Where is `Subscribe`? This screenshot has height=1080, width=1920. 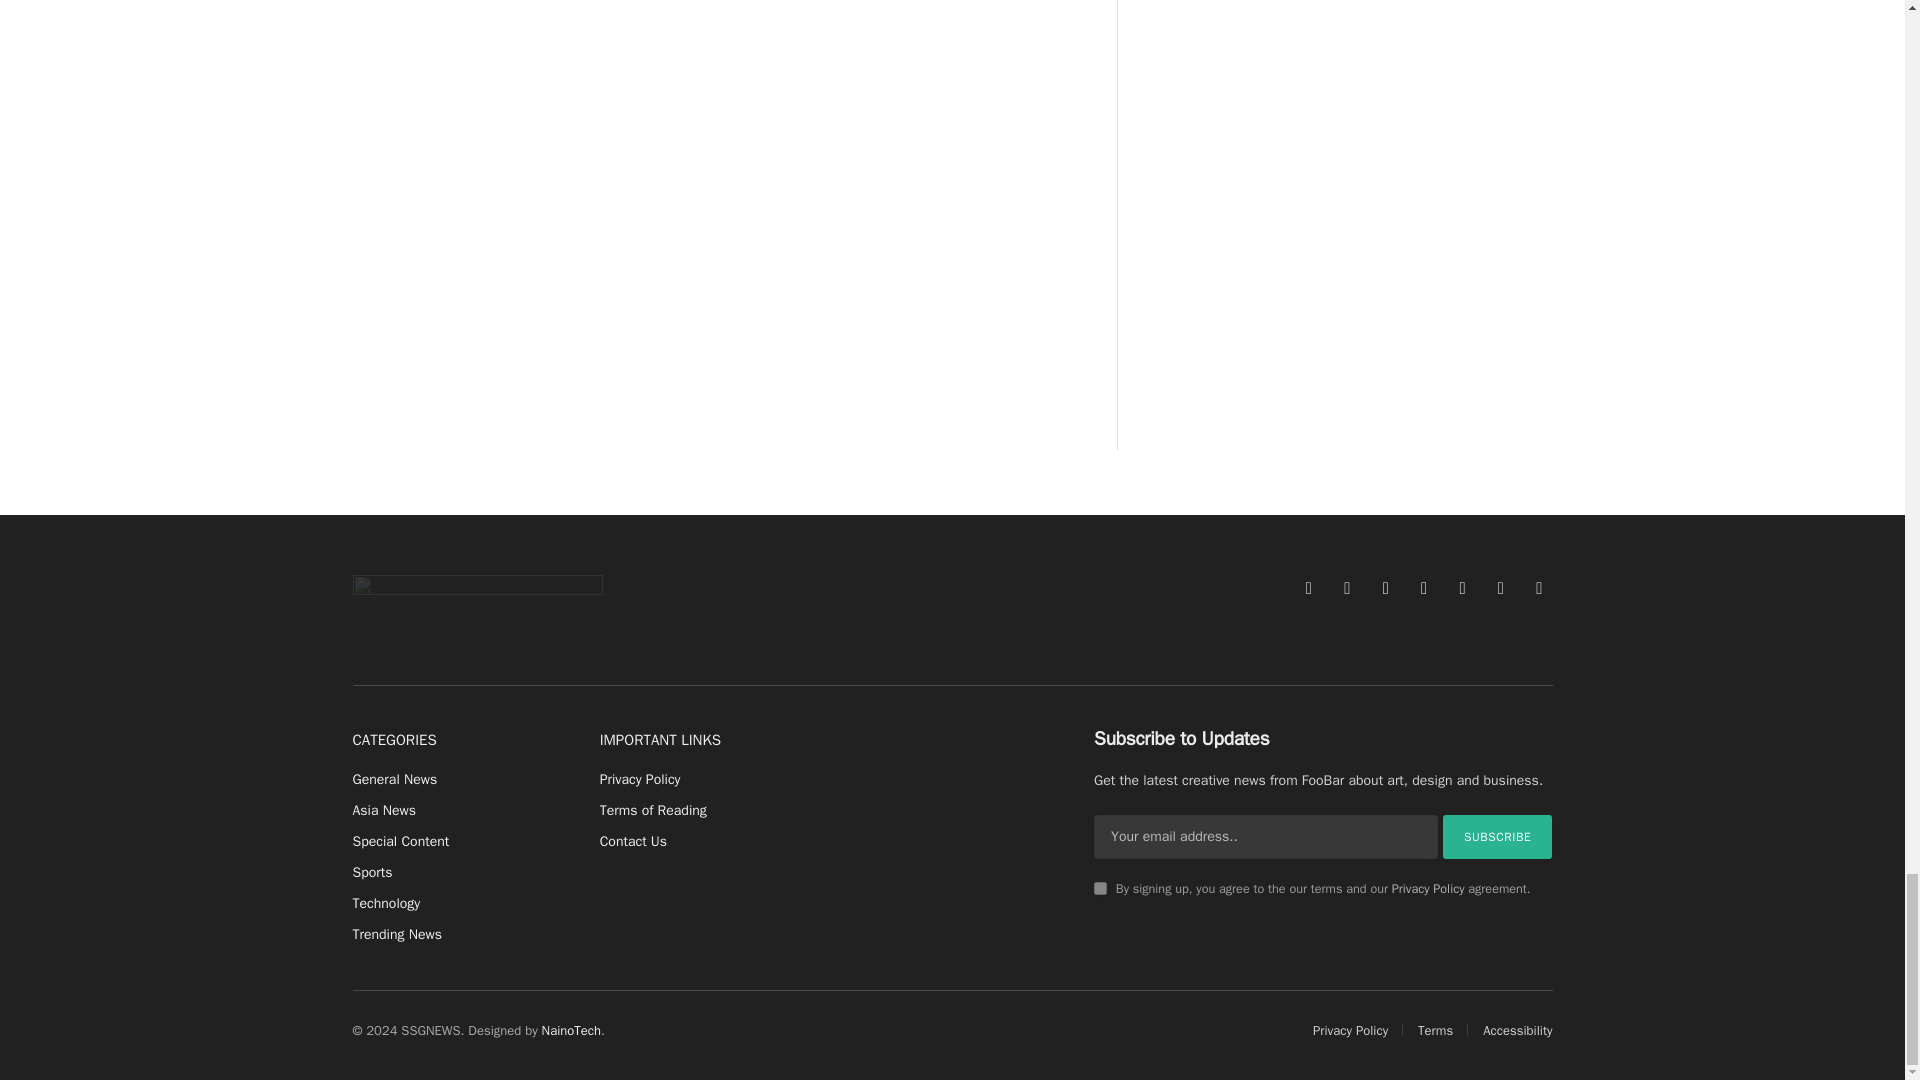
Subscribe is located at coordinates (1498, 836).